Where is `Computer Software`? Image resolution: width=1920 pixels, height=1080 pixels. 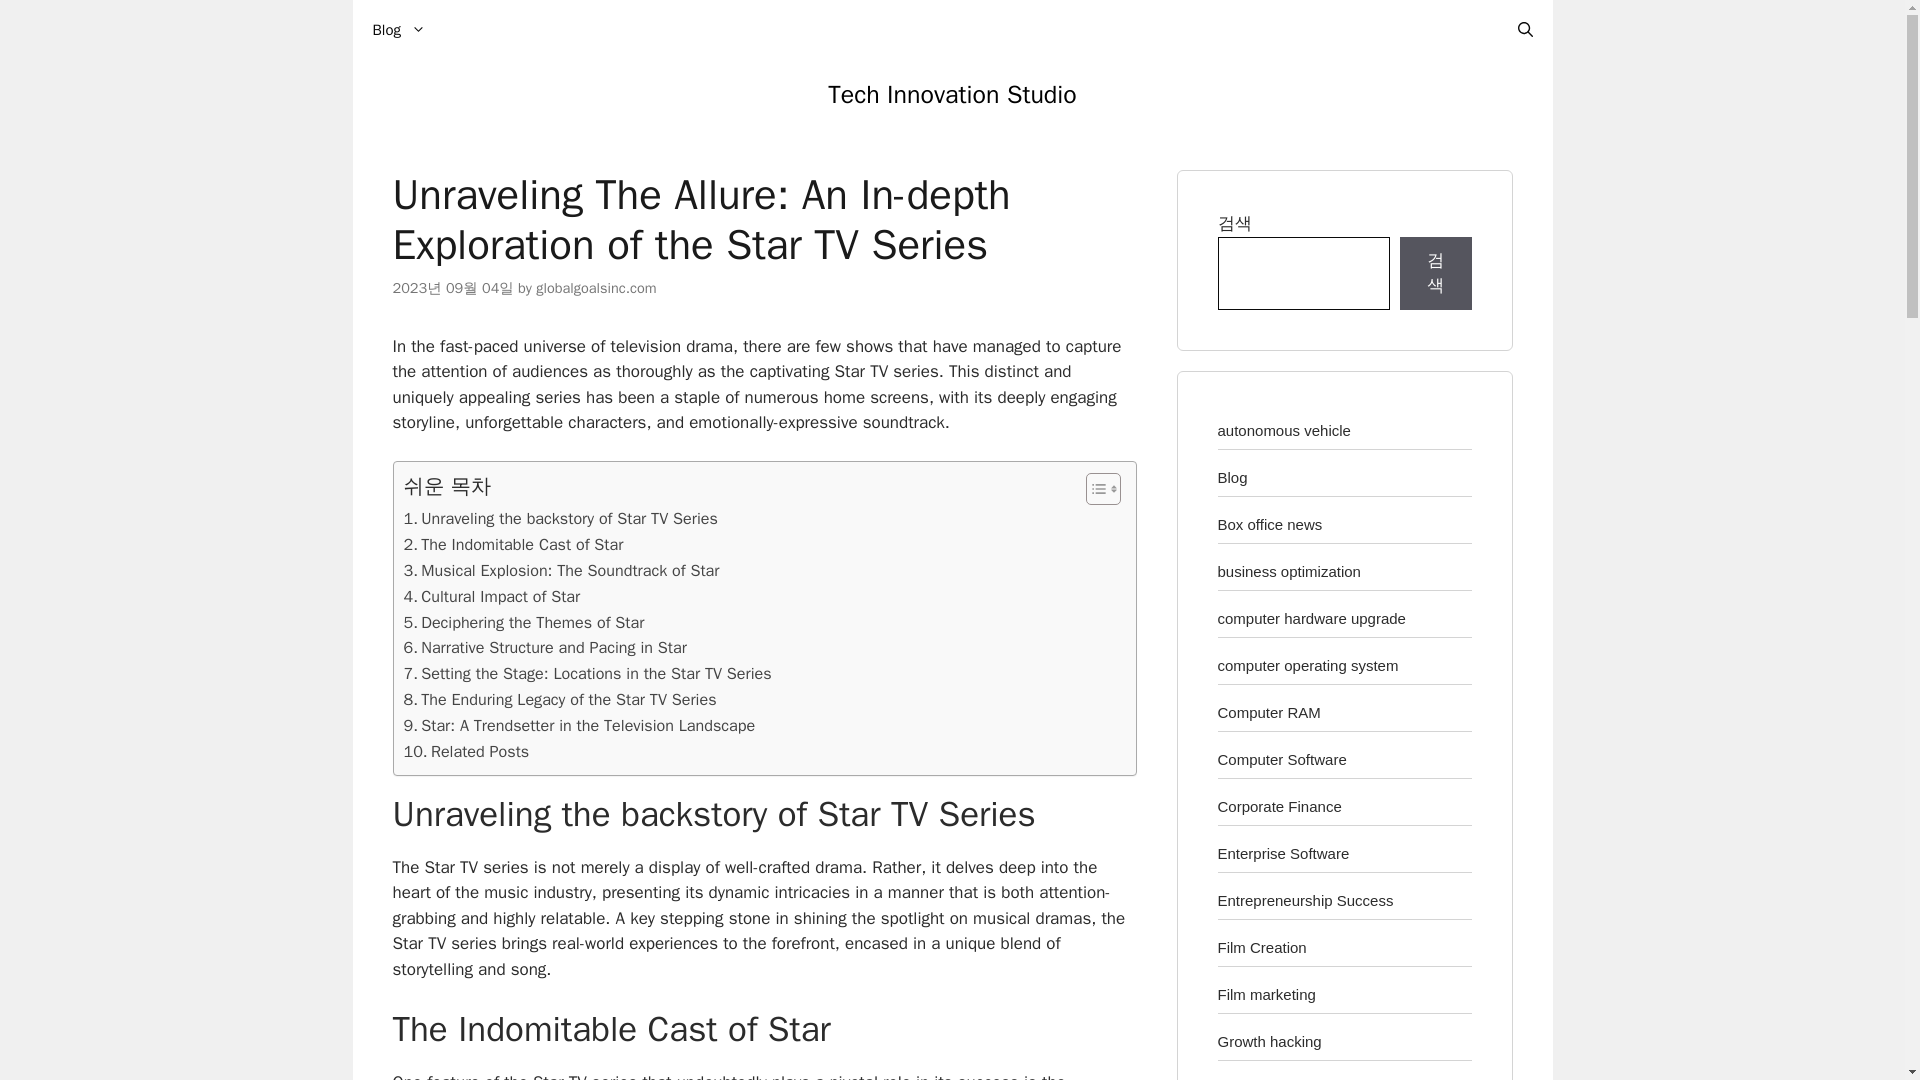 Computer Software is located at coordinates (1282, 758).